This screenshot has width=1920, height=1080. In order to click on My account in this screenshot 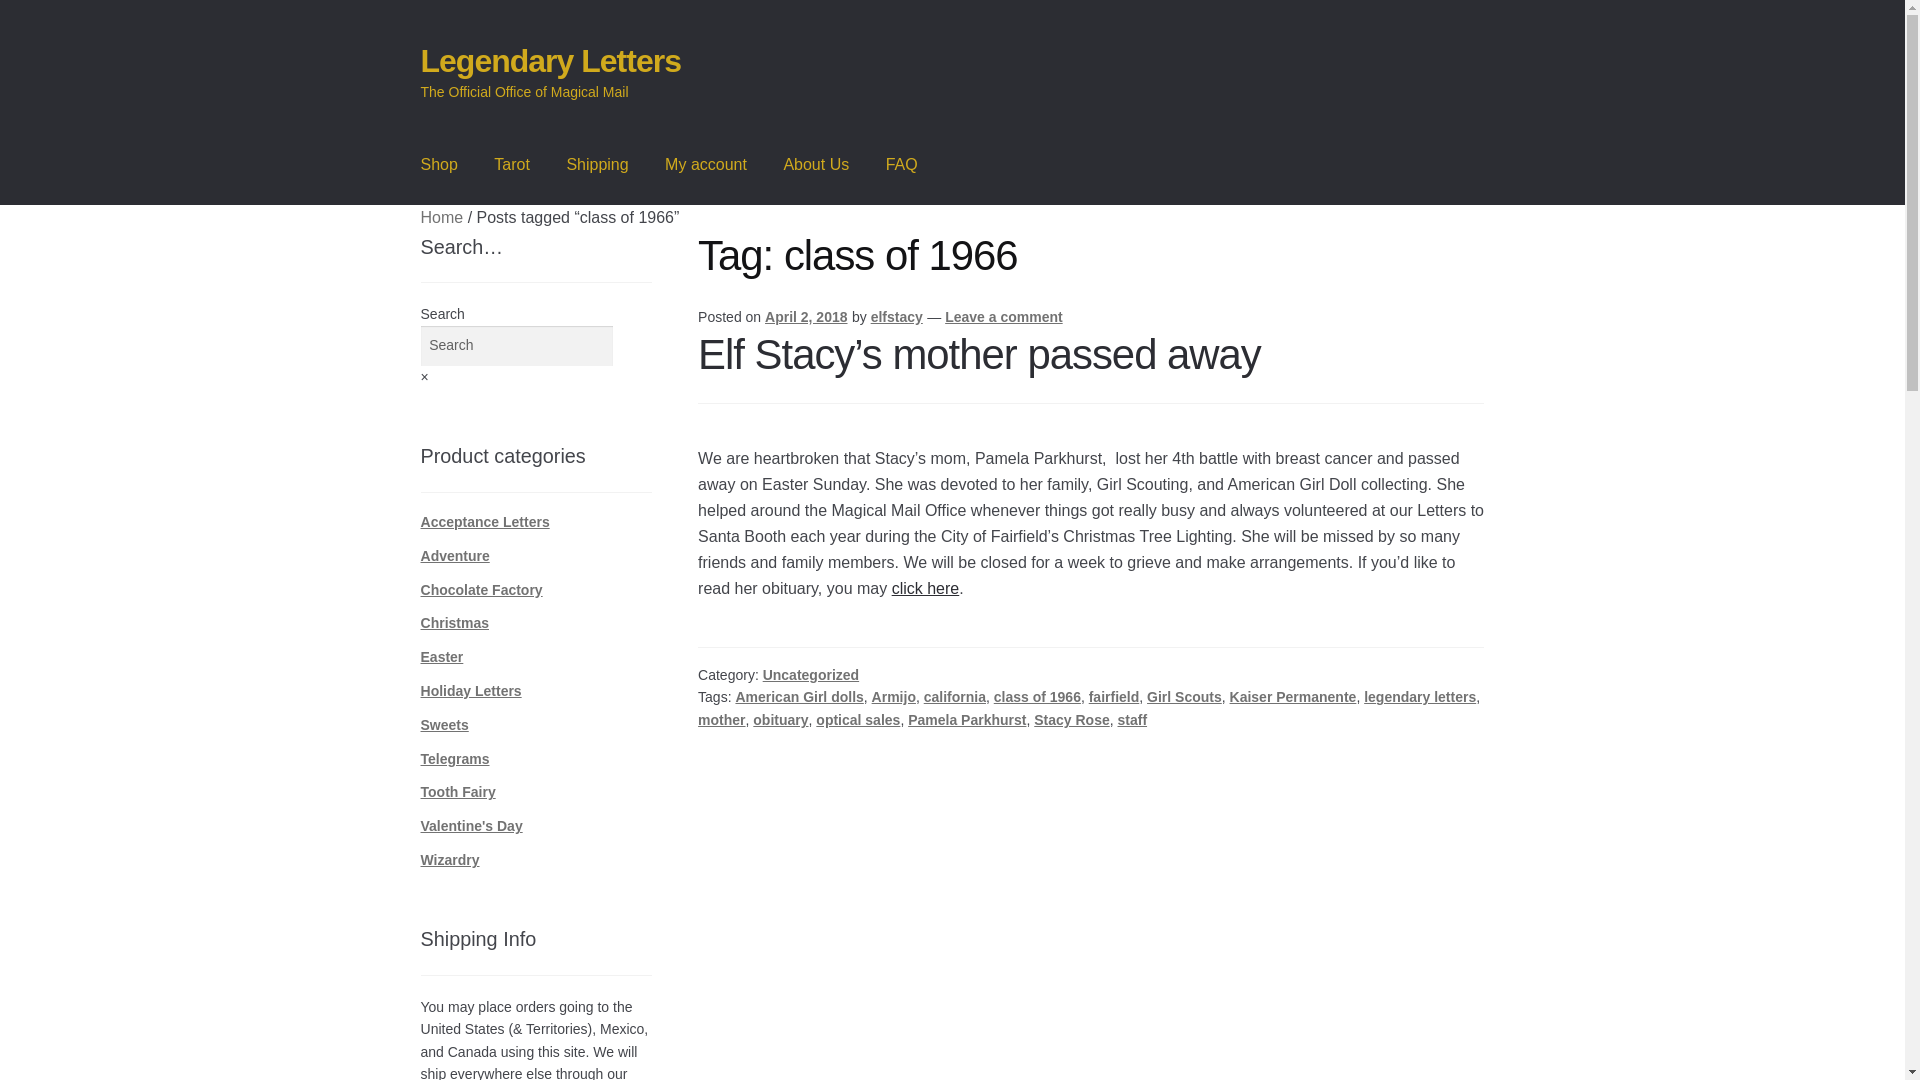, I will do `click(705, 165)`.